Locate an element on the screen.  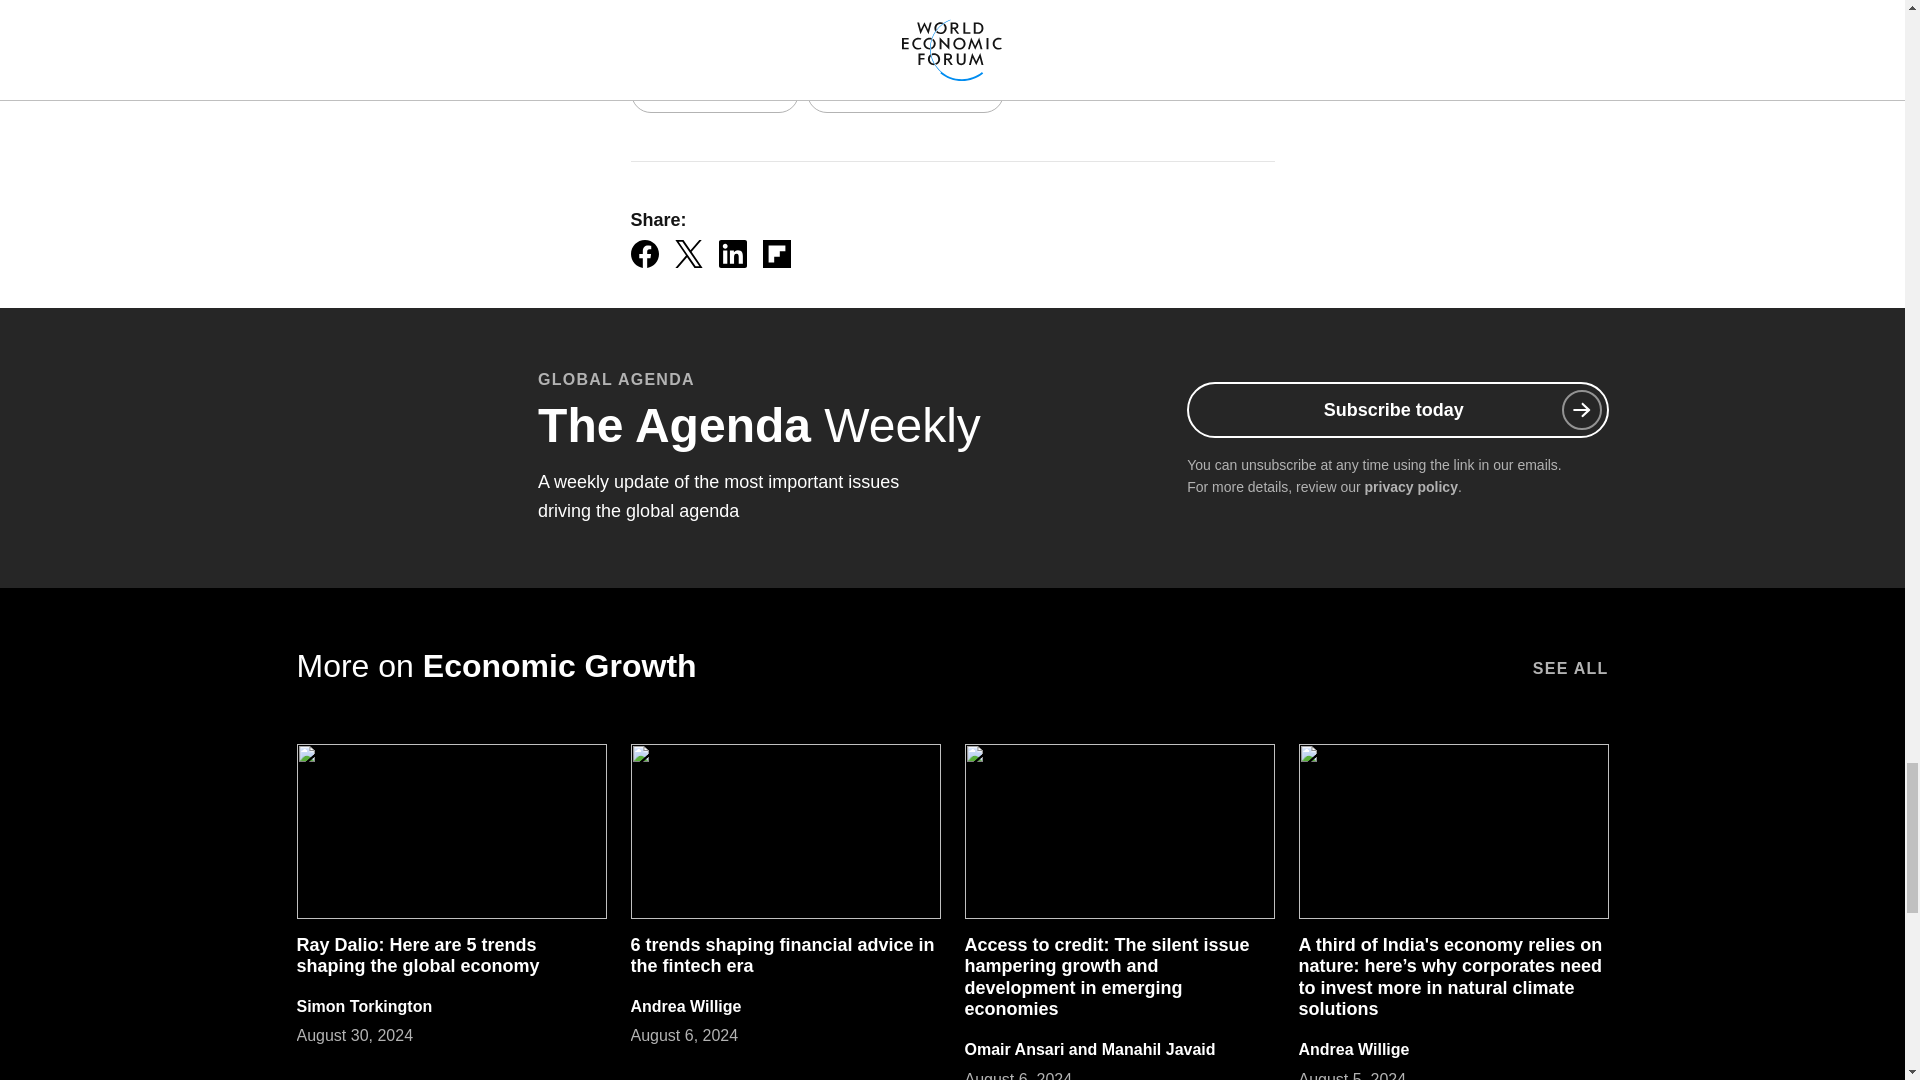
Subscribe today is located at coordinates (1397, 410).